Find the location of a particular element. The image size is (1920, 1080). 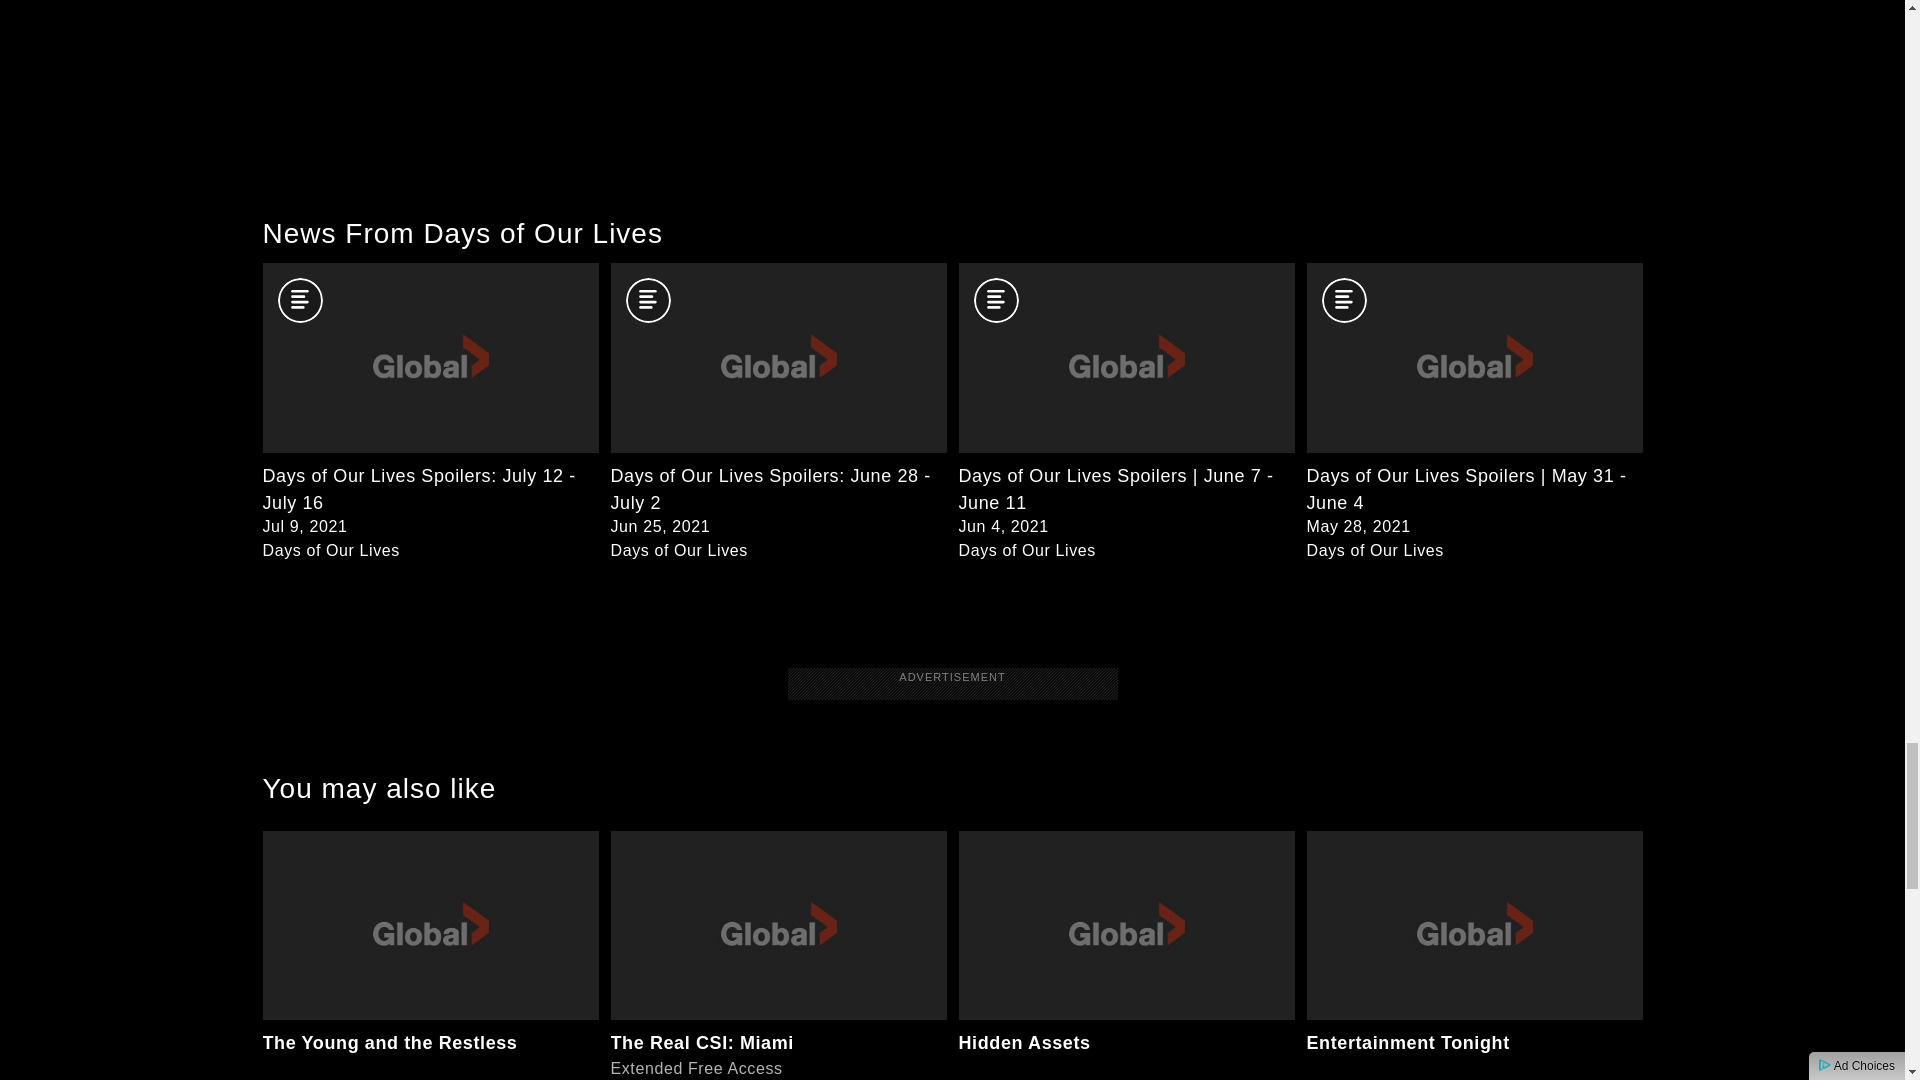

Entertainment Tonight is located at coordinates (429, 955).